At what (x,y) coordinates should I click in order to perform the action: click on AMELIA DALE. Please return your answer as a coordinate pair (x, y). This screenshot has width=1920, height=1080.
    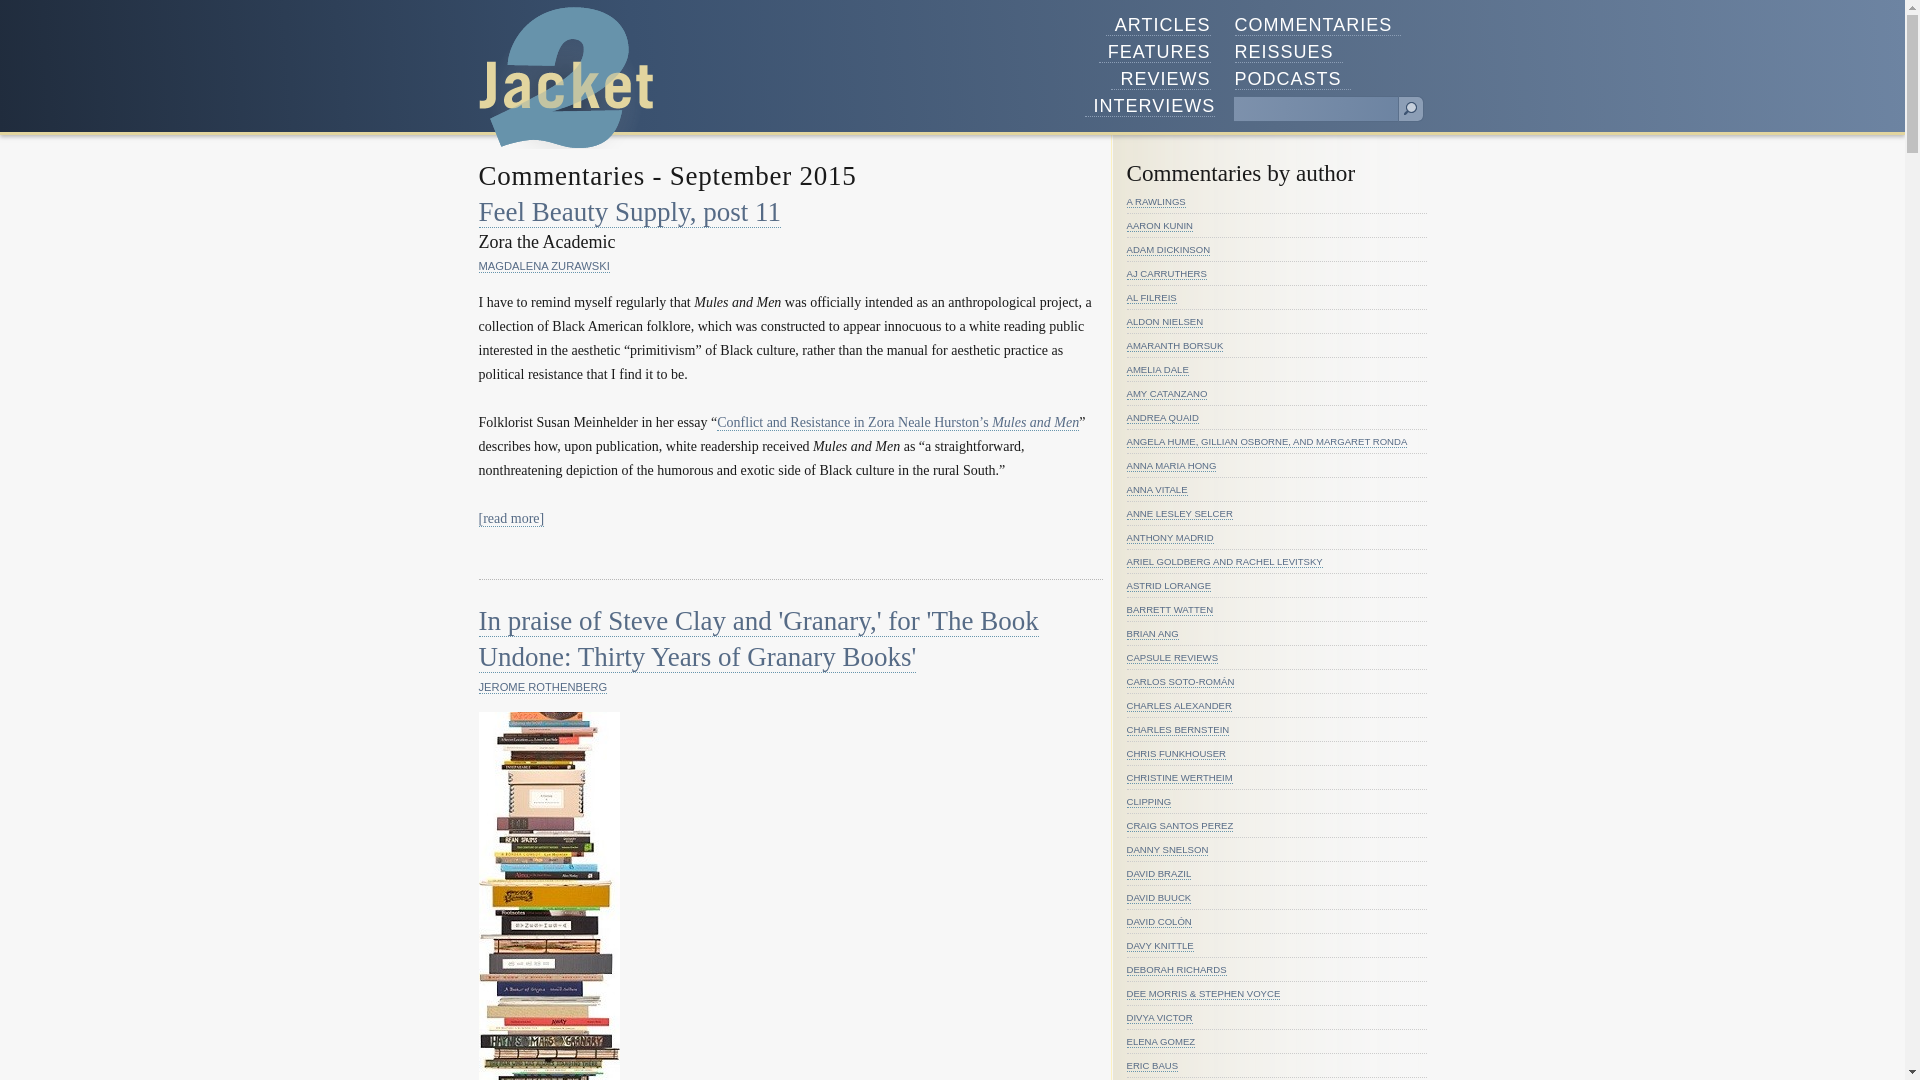
    Looking at the image, I should click on (1156, 369).